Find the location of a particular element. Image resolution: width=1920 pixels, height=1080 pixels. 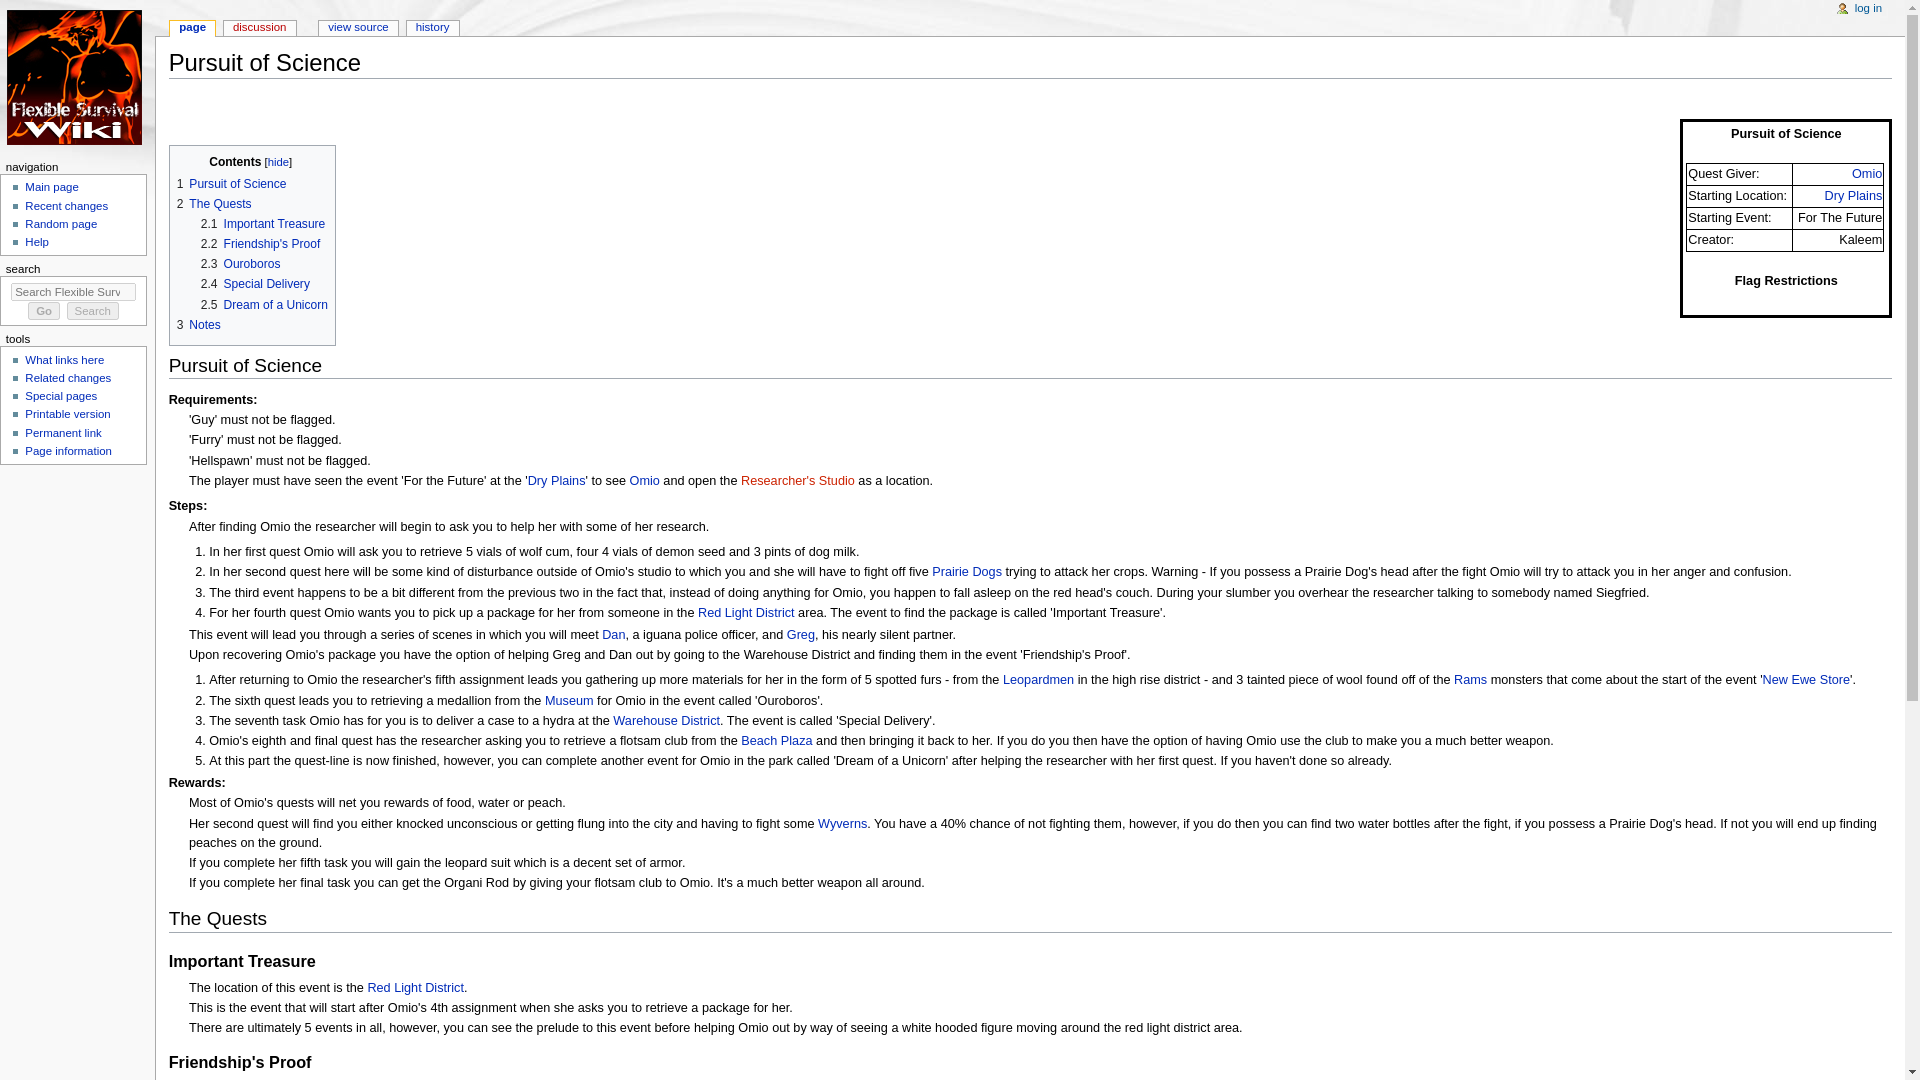

Beach Plaza is located at coordinates (776, 741).